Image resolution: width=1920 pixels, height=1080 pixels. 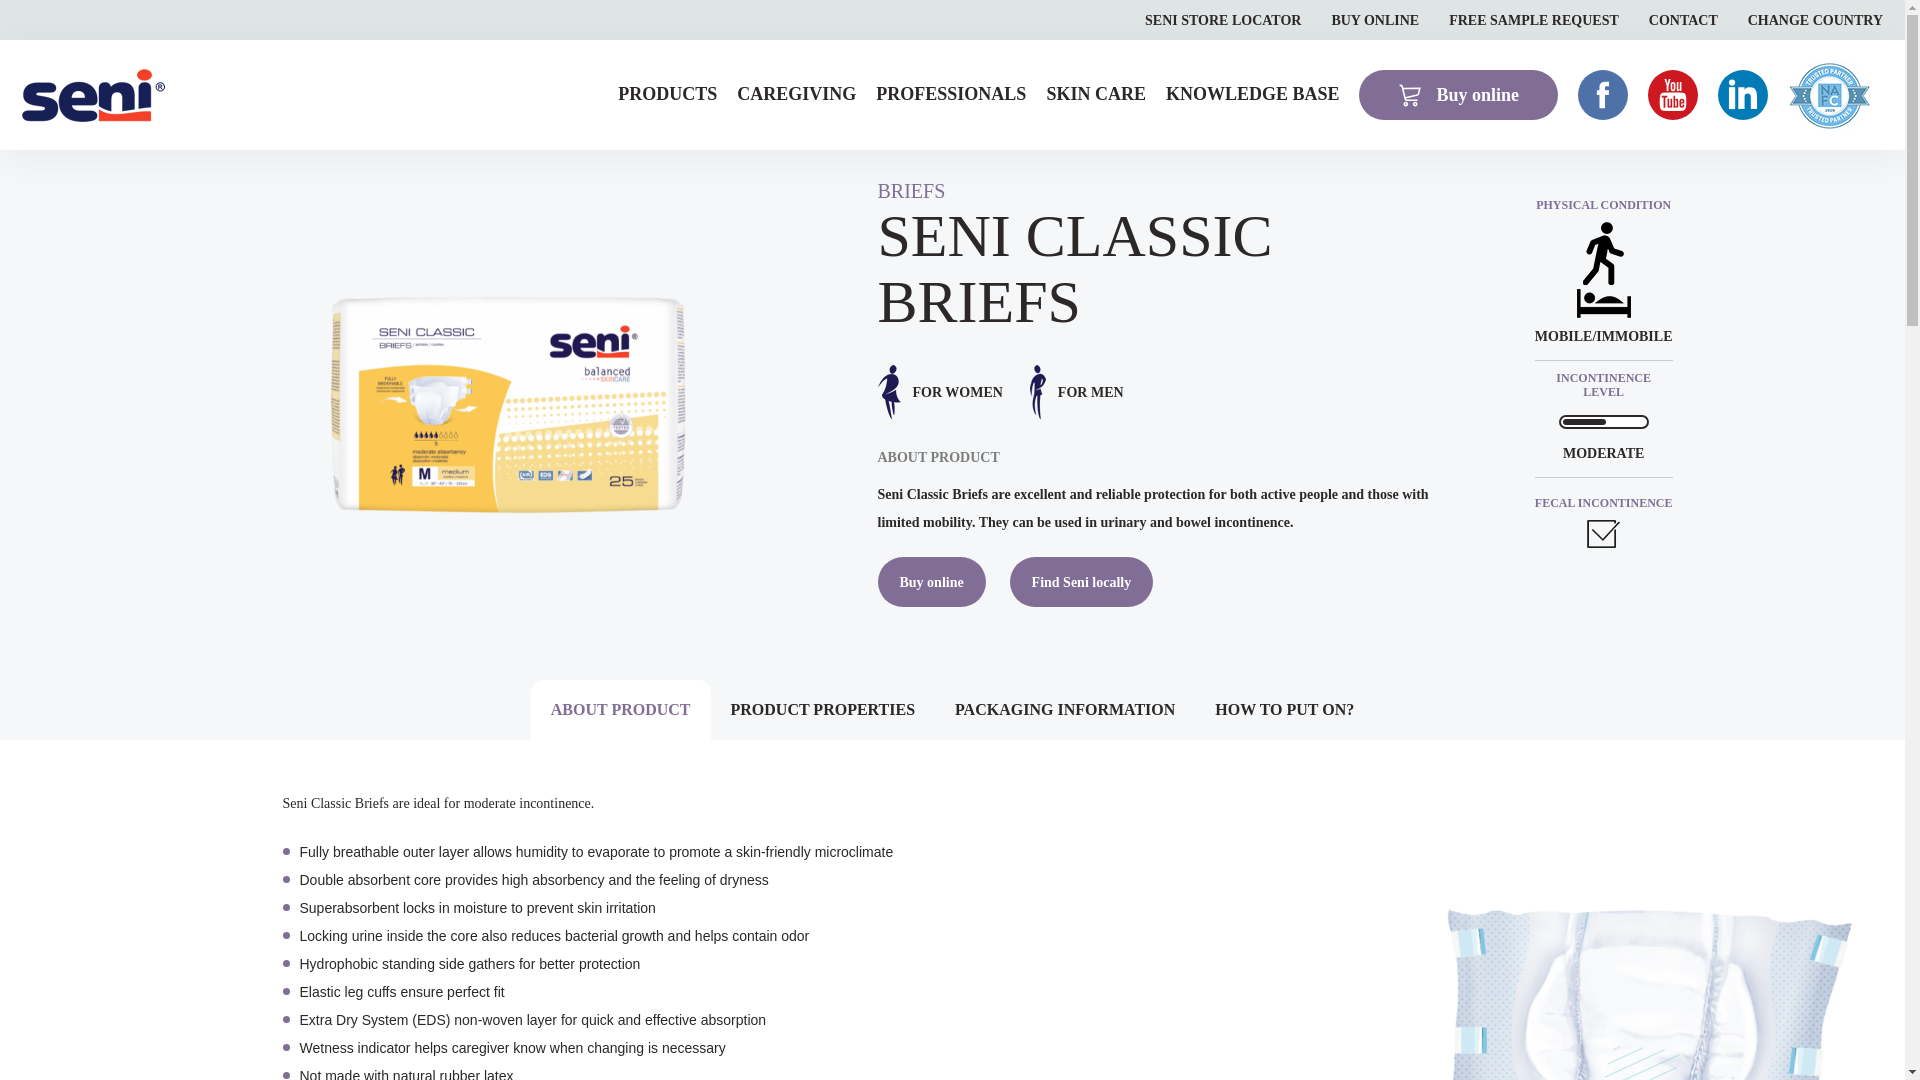 What do you see at coordinates (1534, 20) in the screenshot?
I see `free sample request` at bounding box center [1534, 20].